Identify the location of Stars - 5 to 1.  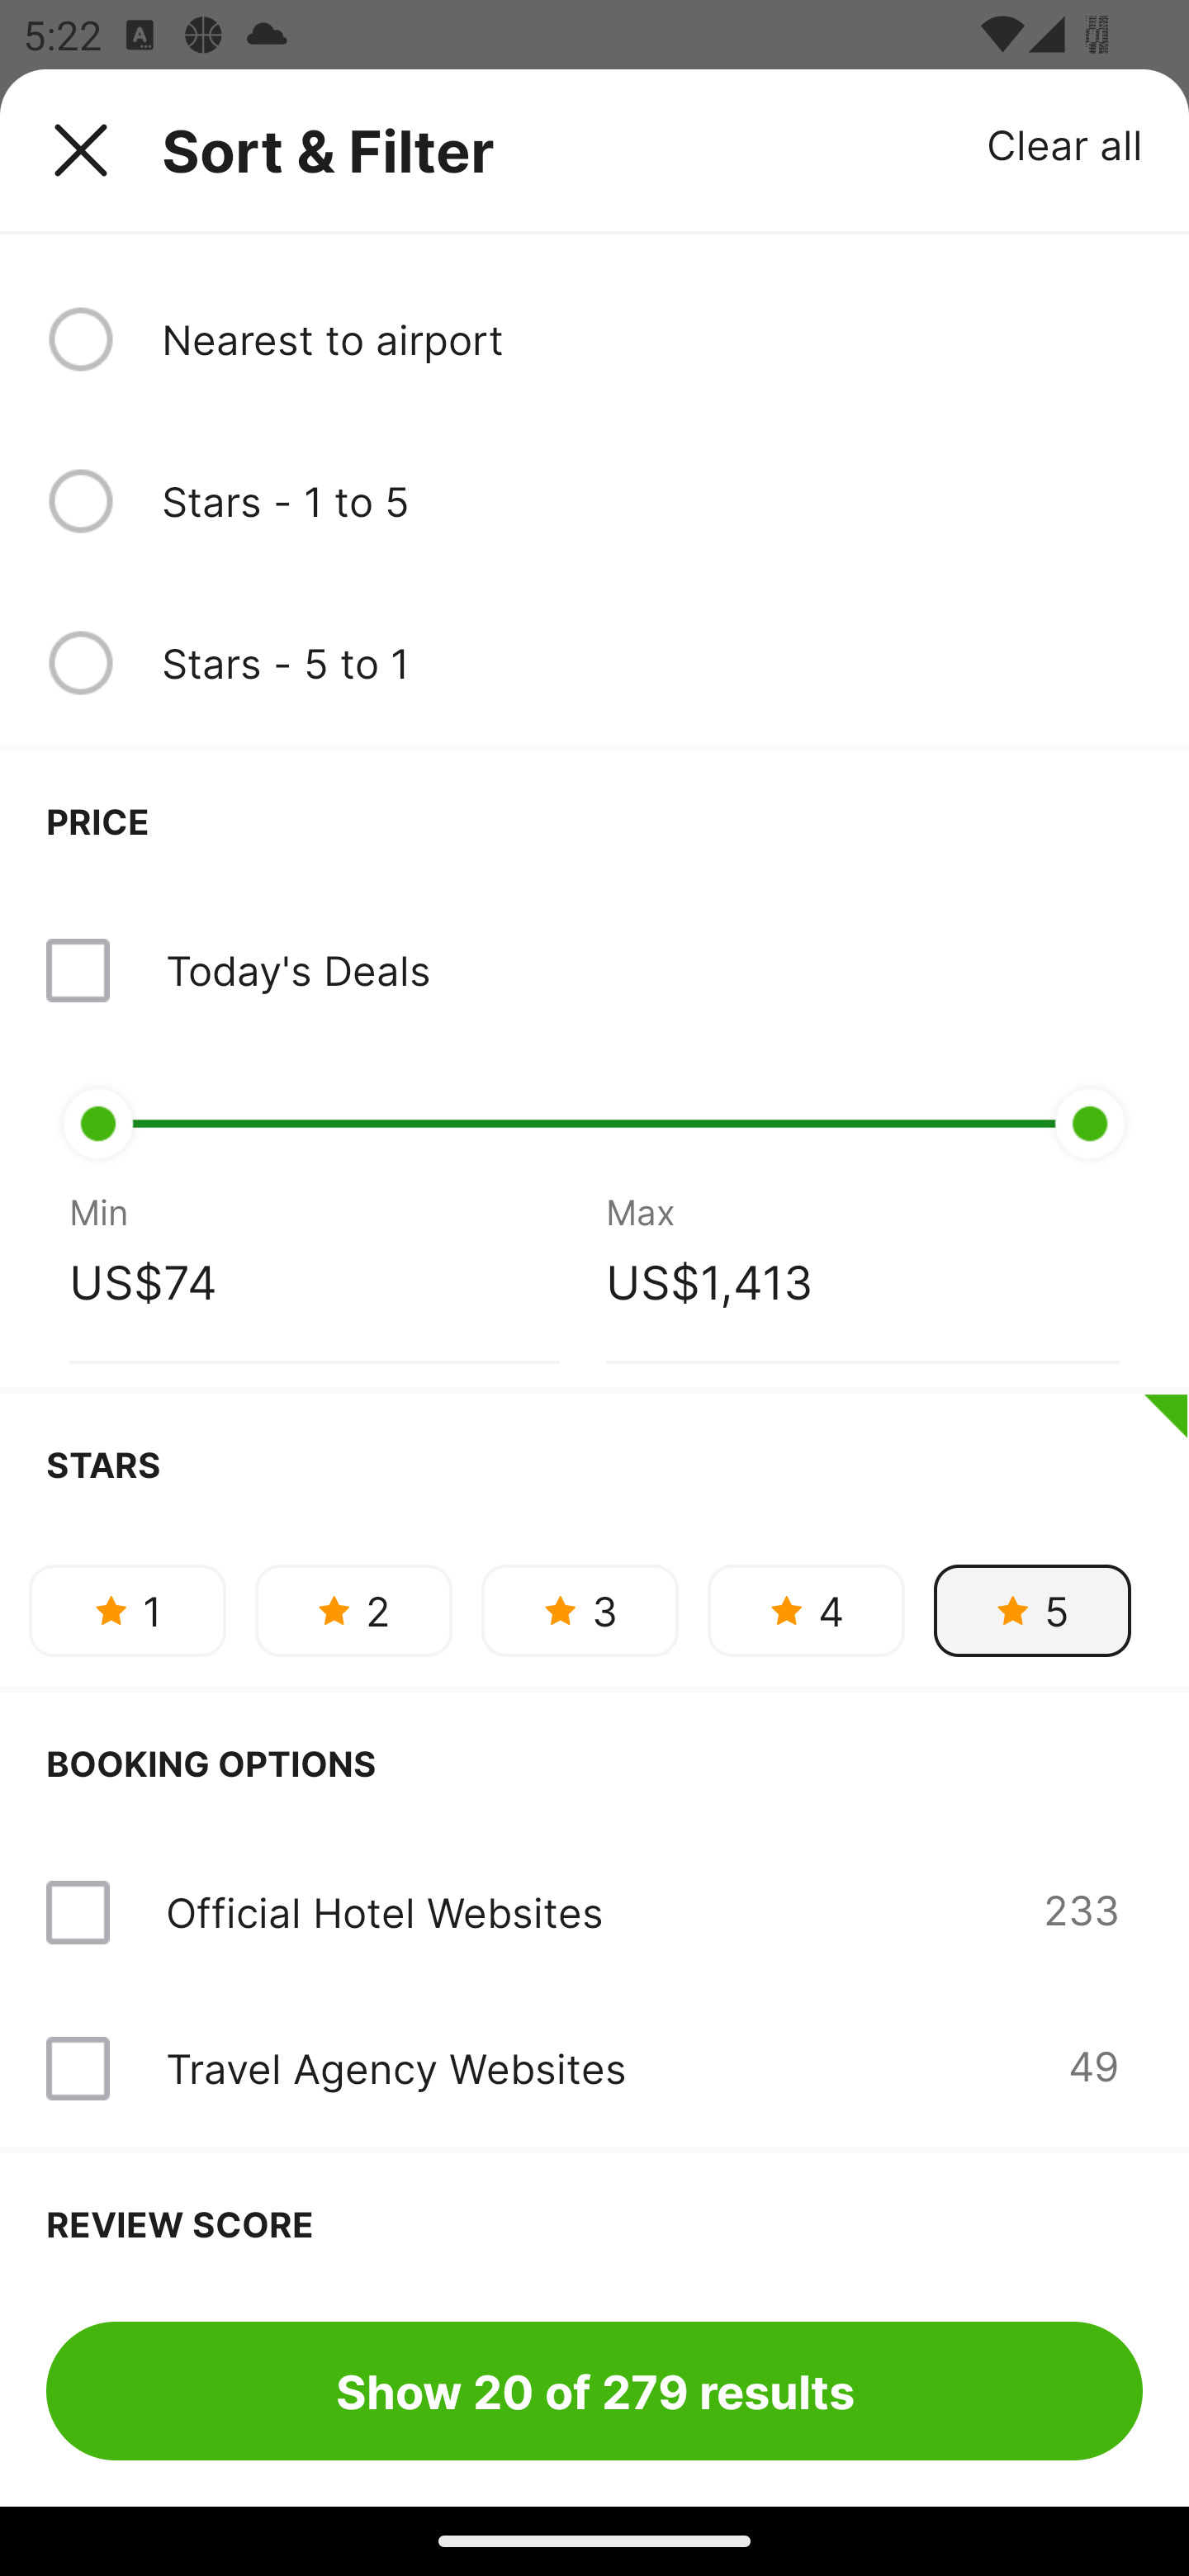
(651, 663).